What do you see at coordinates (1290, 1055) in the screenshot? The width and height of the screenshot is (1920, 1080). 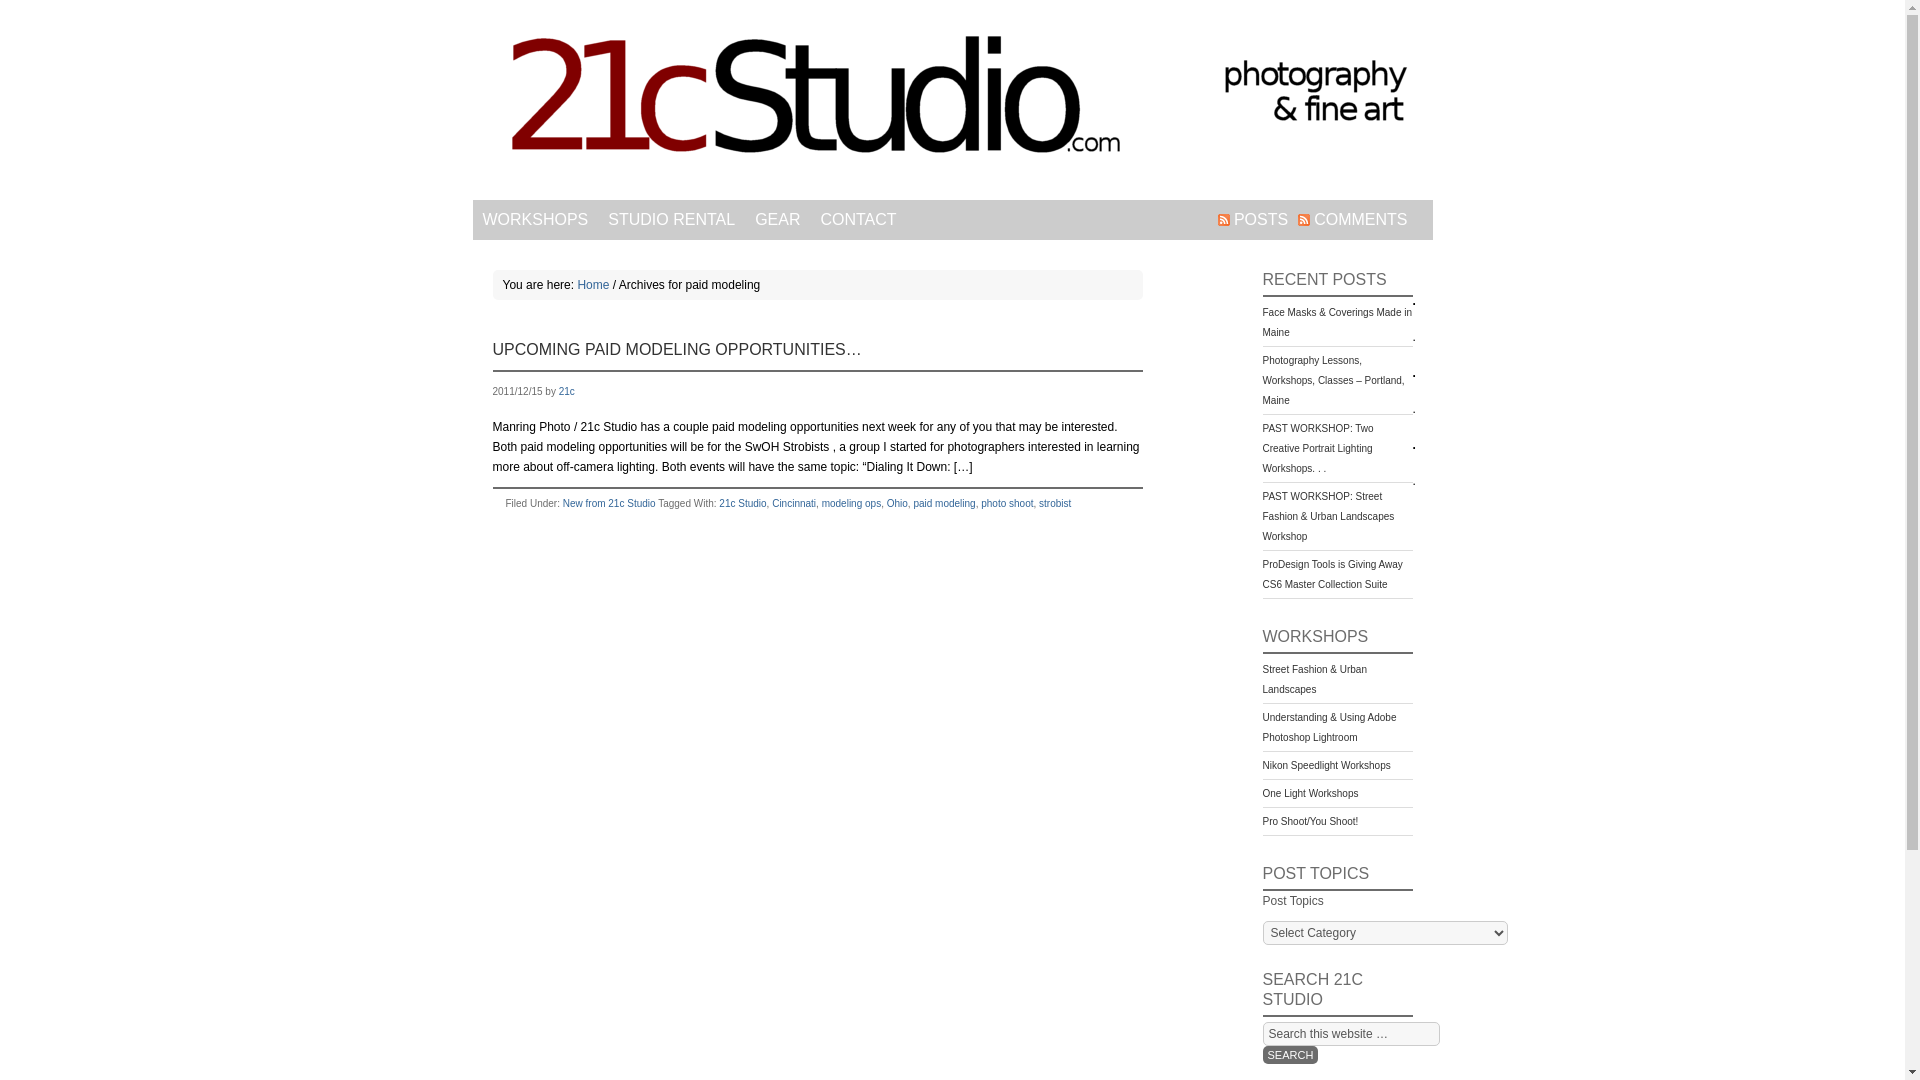 I see `Search` at bounding box center [1290, 1055].